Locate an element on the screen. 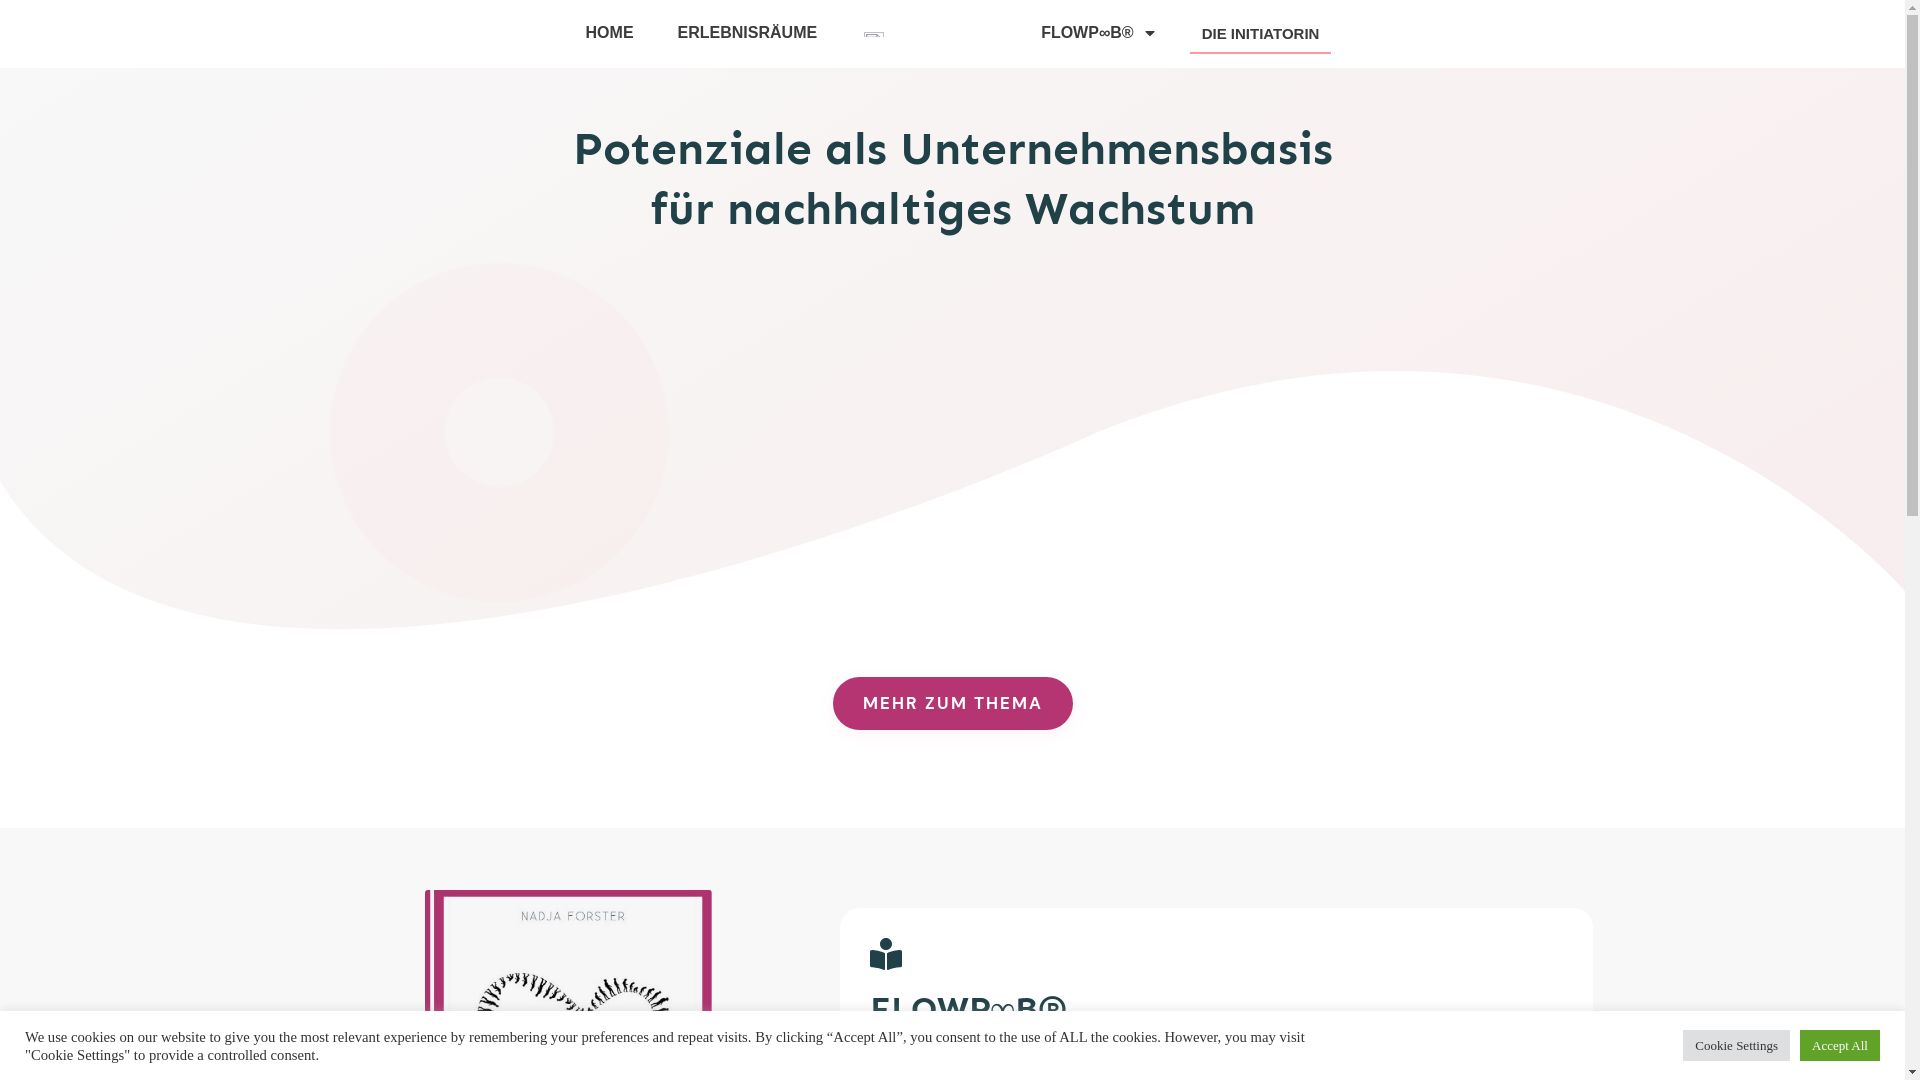 This screenshot has width=1920, height=1080. Accept All is located at coordinates (1840, 1046).